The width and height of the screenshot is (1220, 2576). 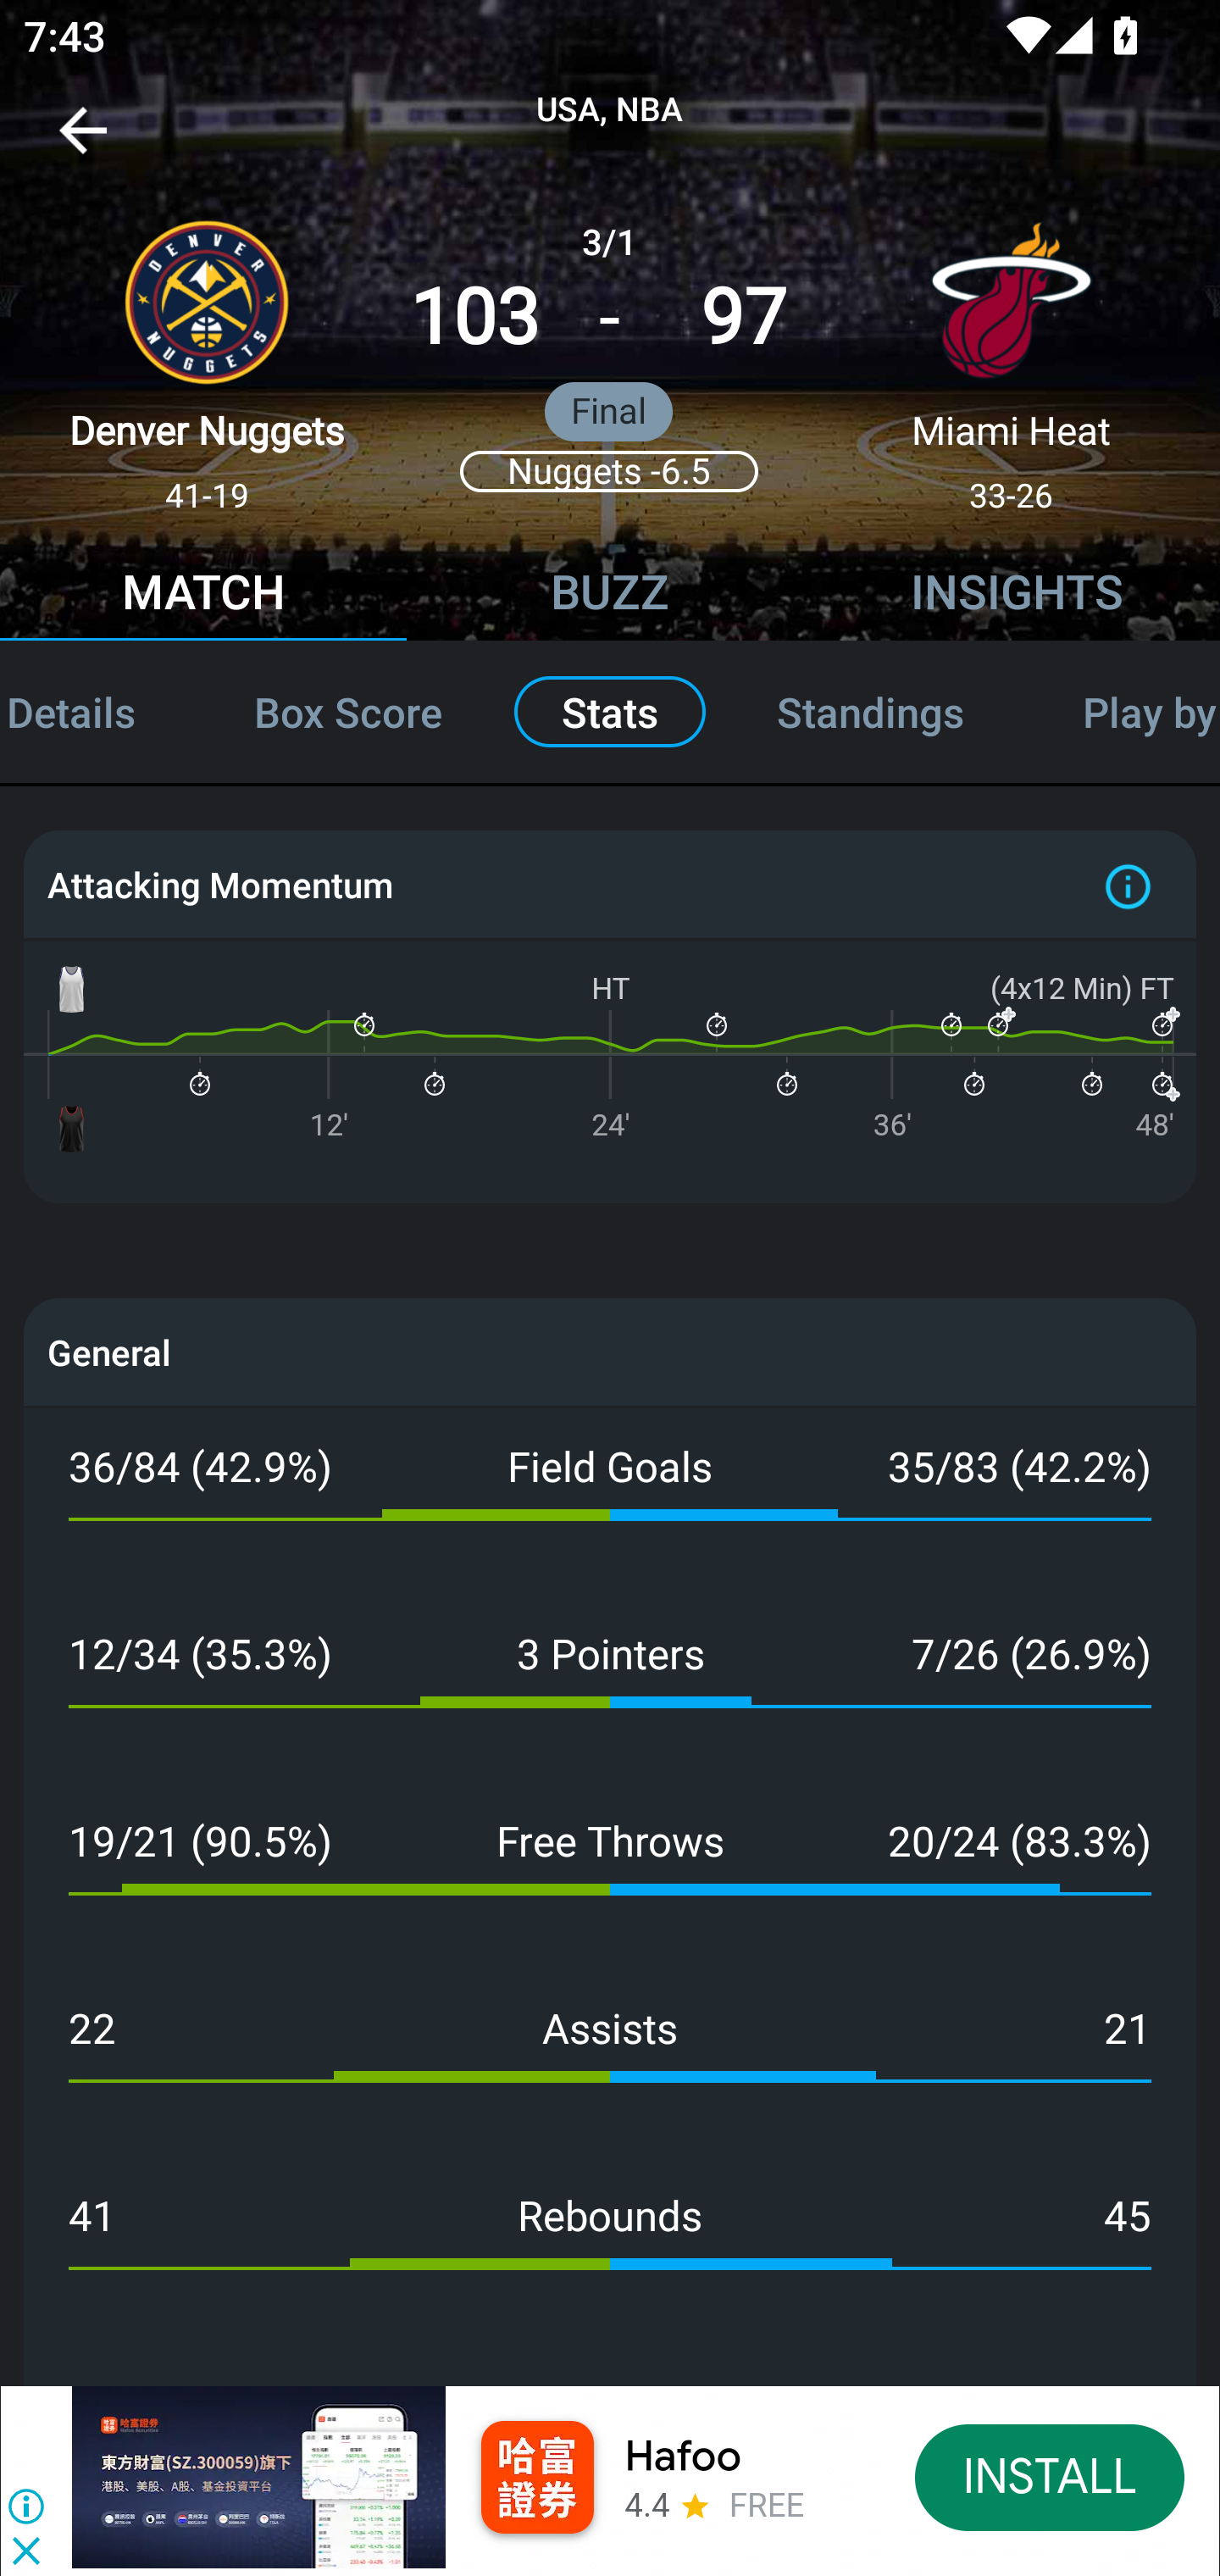 What do you see at coordinates (1051, 2476) in the screenshot?
I see `INSTALL` at bounding box center [1051, 2476].